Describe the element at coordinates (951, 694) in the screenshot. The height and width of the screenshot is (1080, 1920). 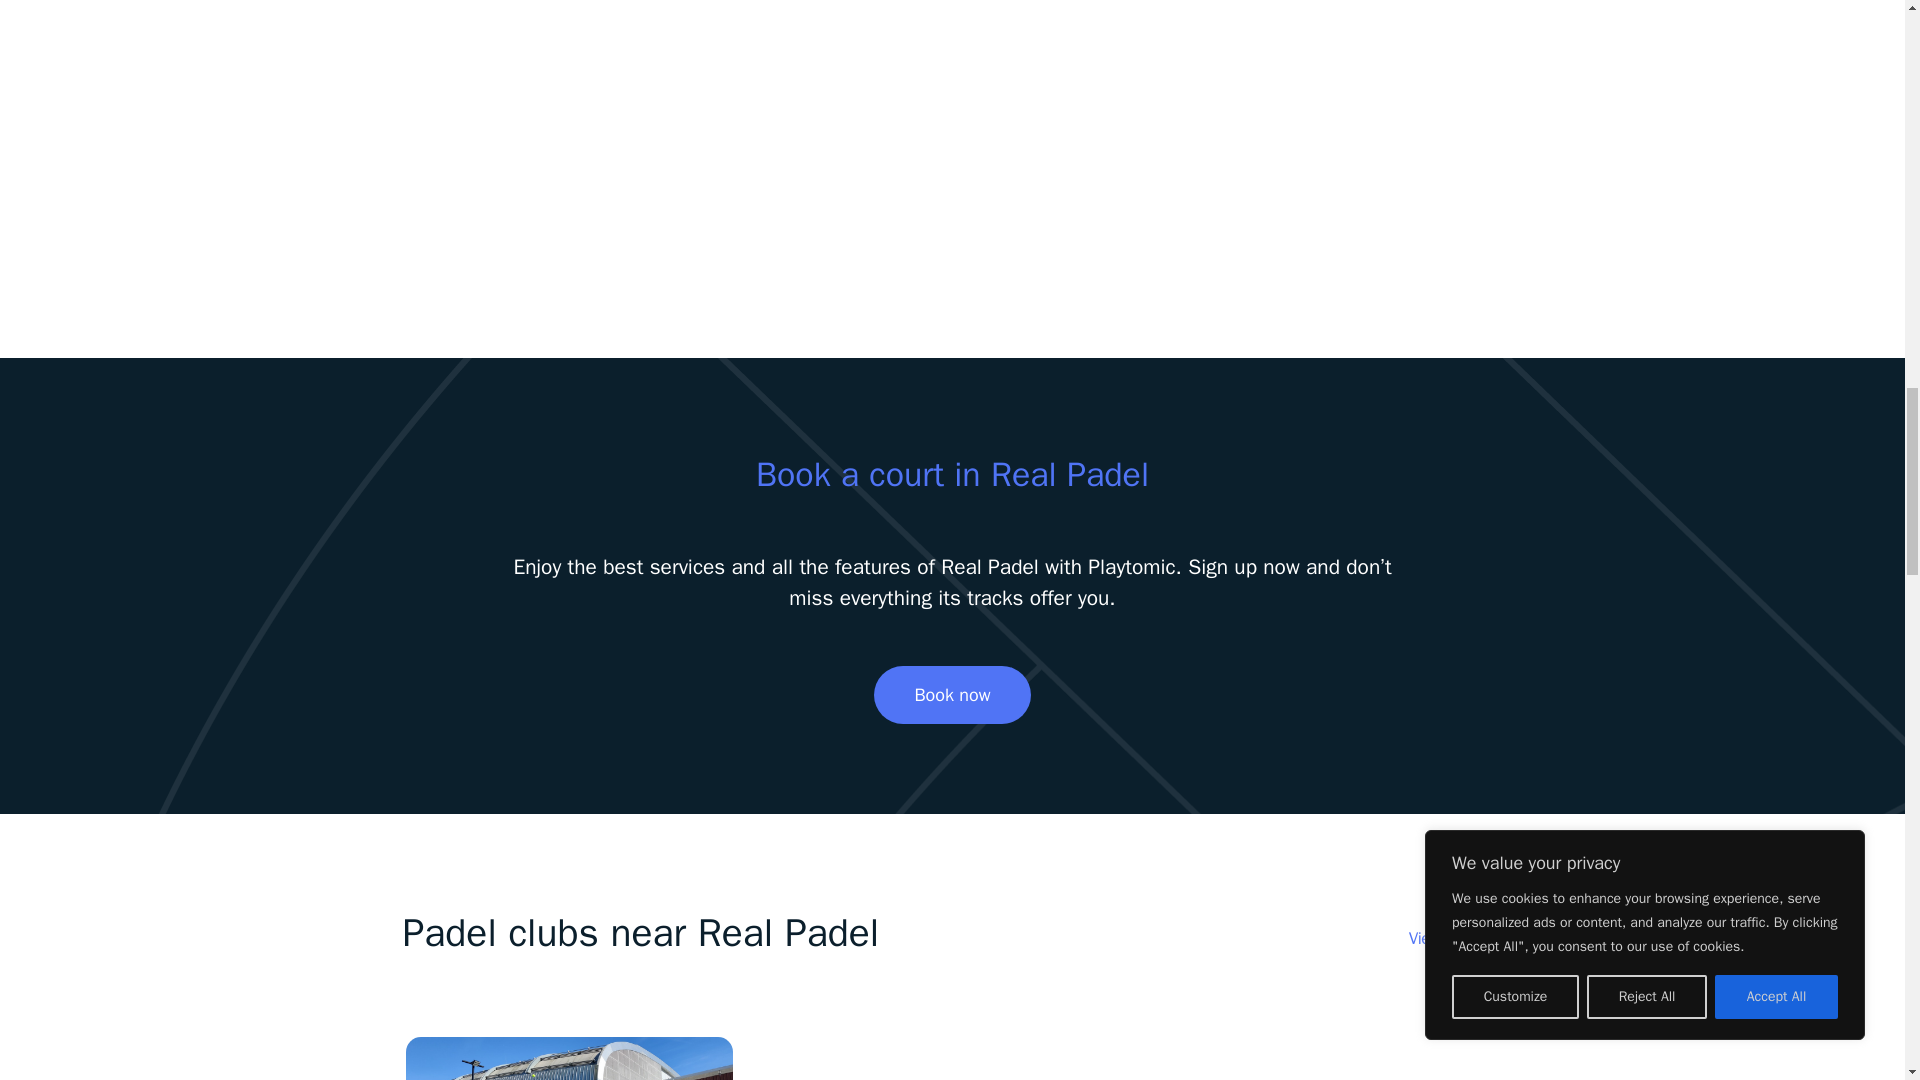
I see `Book now` at that location.